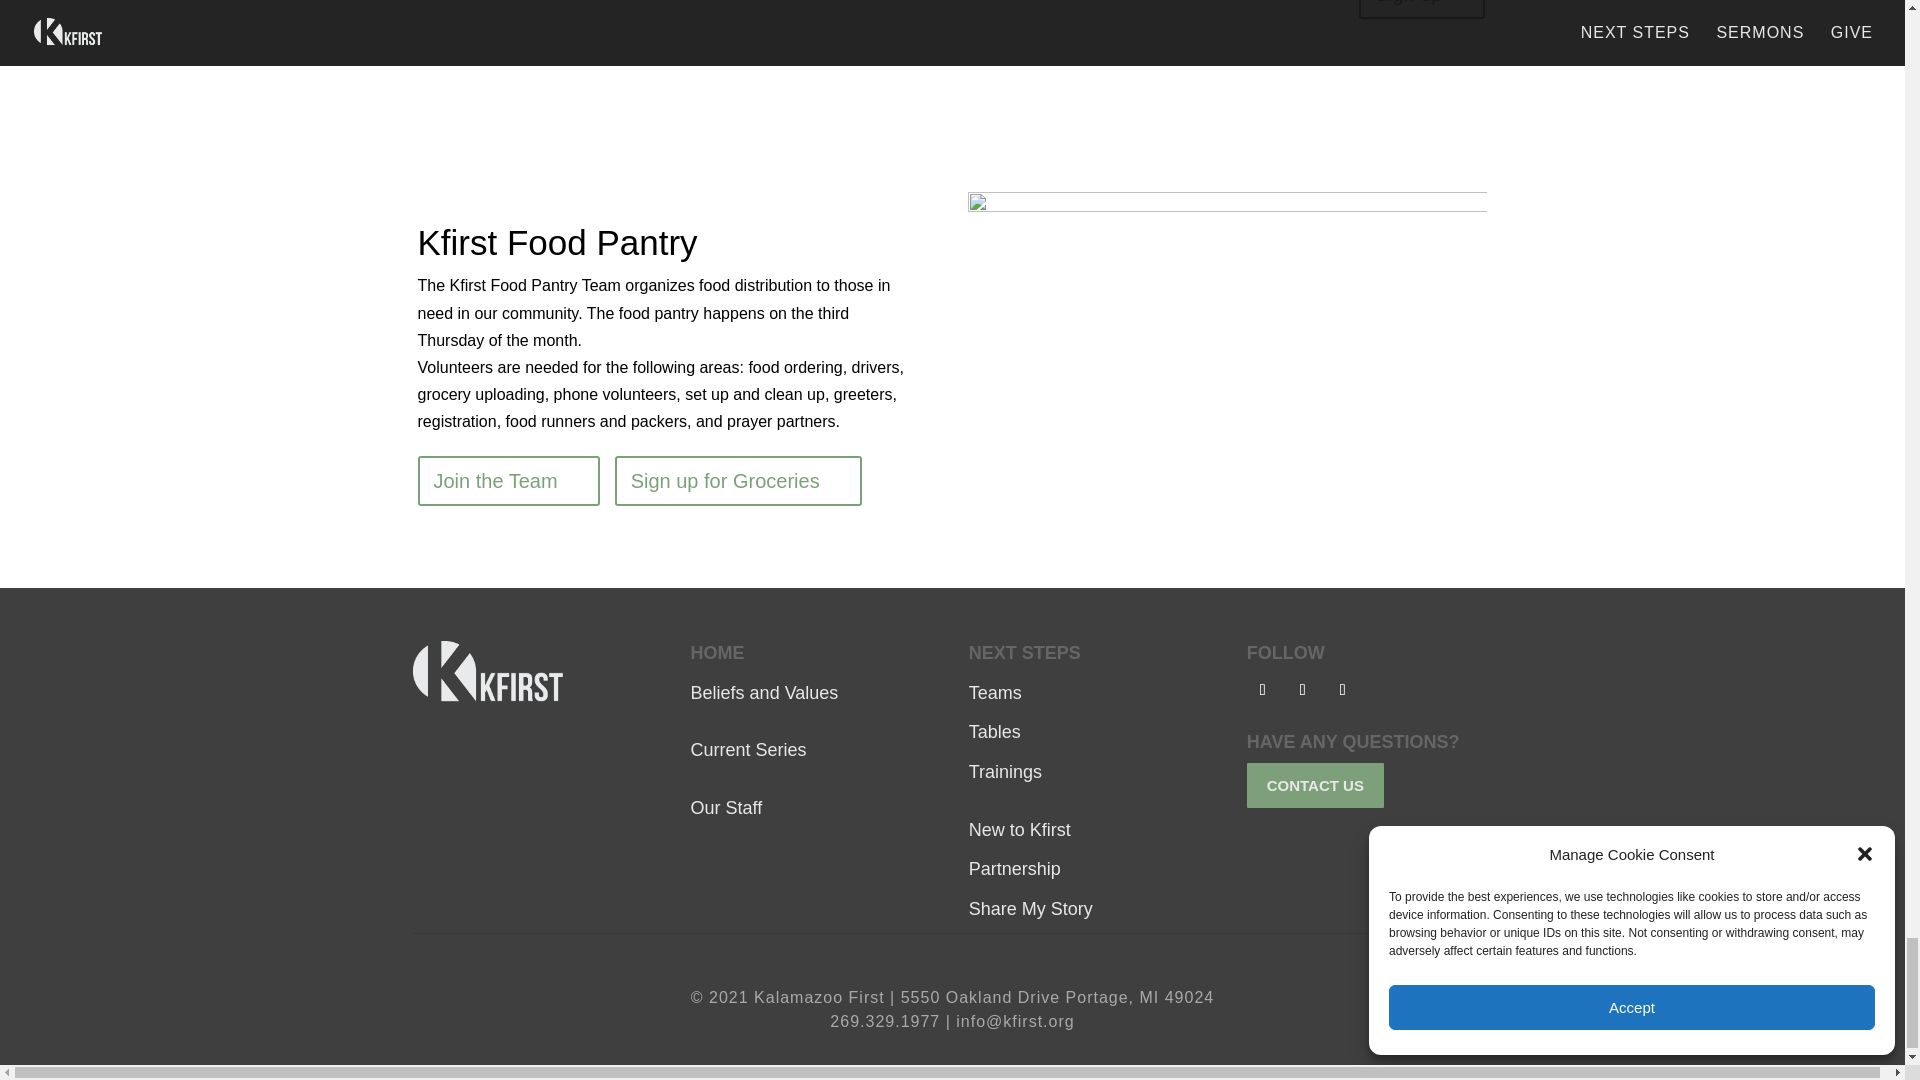 The image size is (1920, 1080). I want to click on Our Staff, so click(726, 808).